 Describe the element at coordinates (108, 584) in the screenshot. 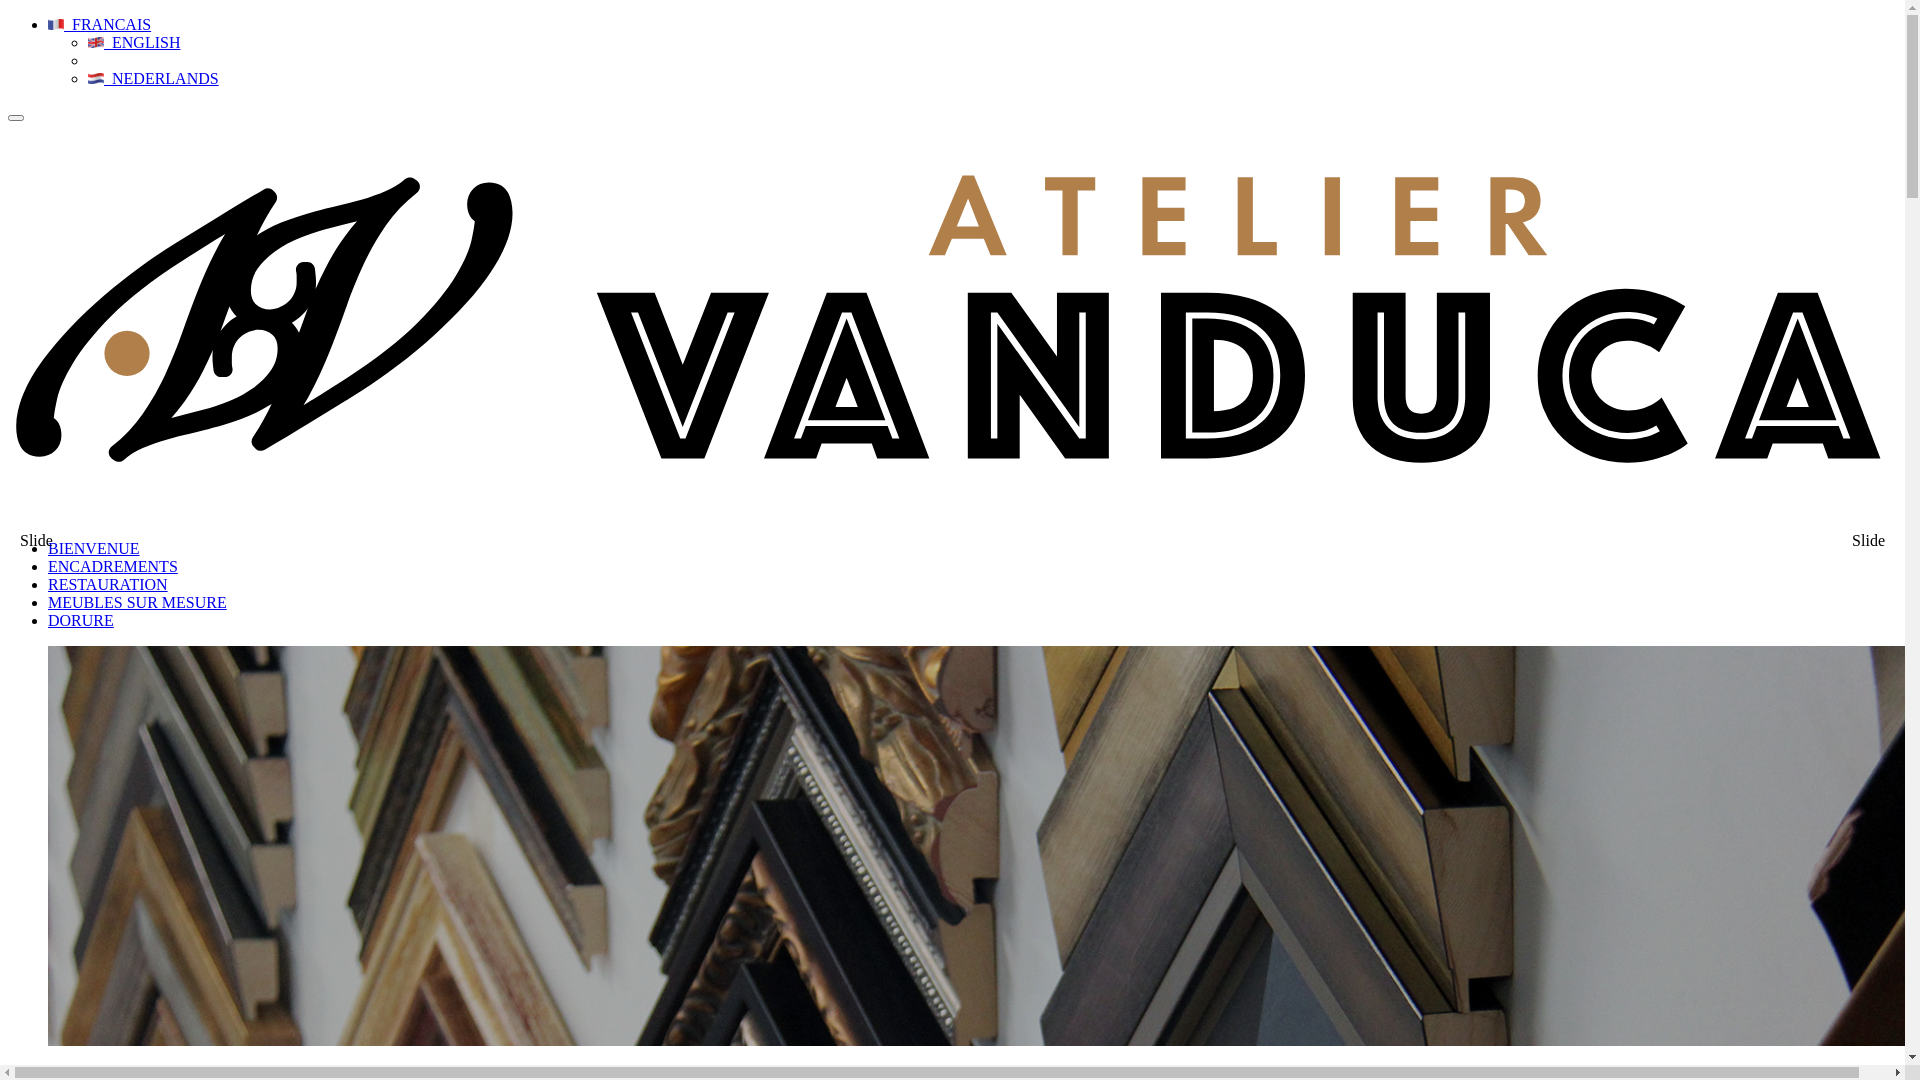

I see `RESTAURATION` at that location.